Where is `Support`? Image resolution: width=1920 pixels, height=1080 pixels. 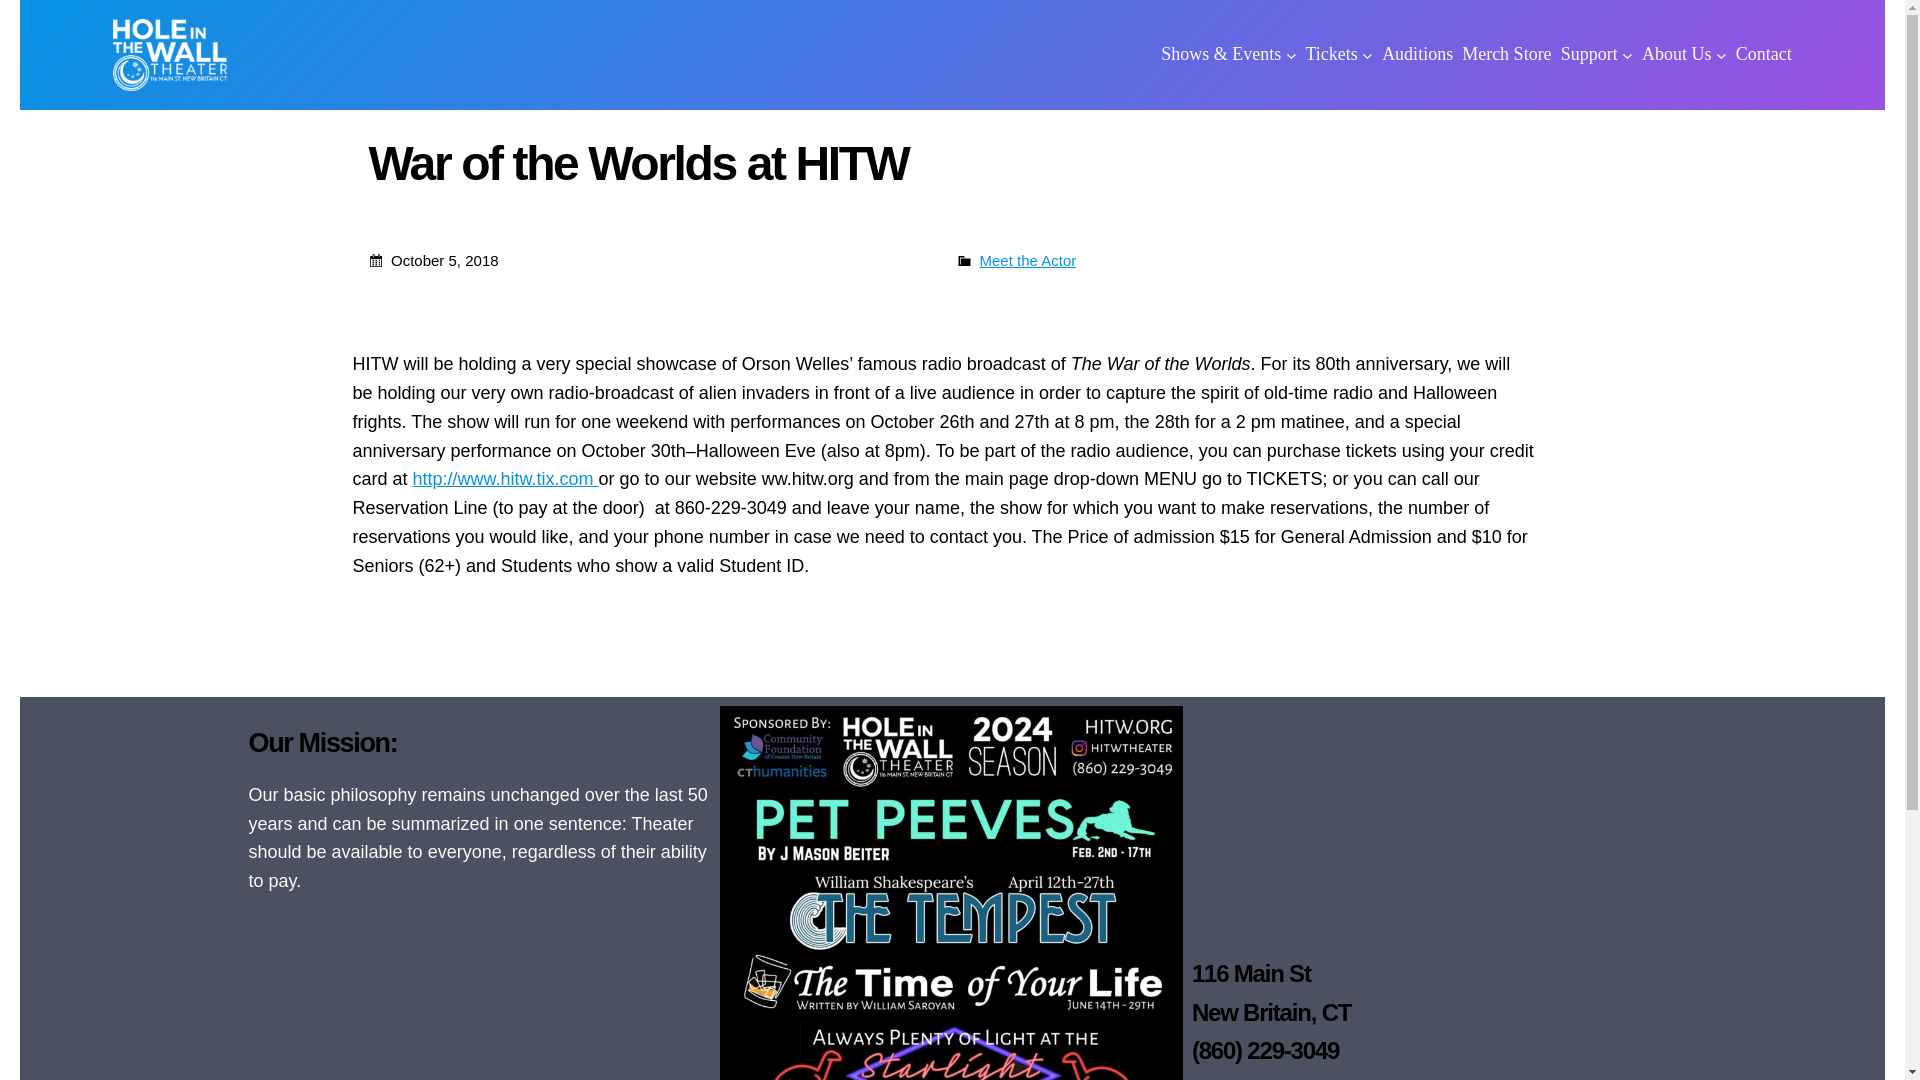 Support is located at coordinates (1589, 54).